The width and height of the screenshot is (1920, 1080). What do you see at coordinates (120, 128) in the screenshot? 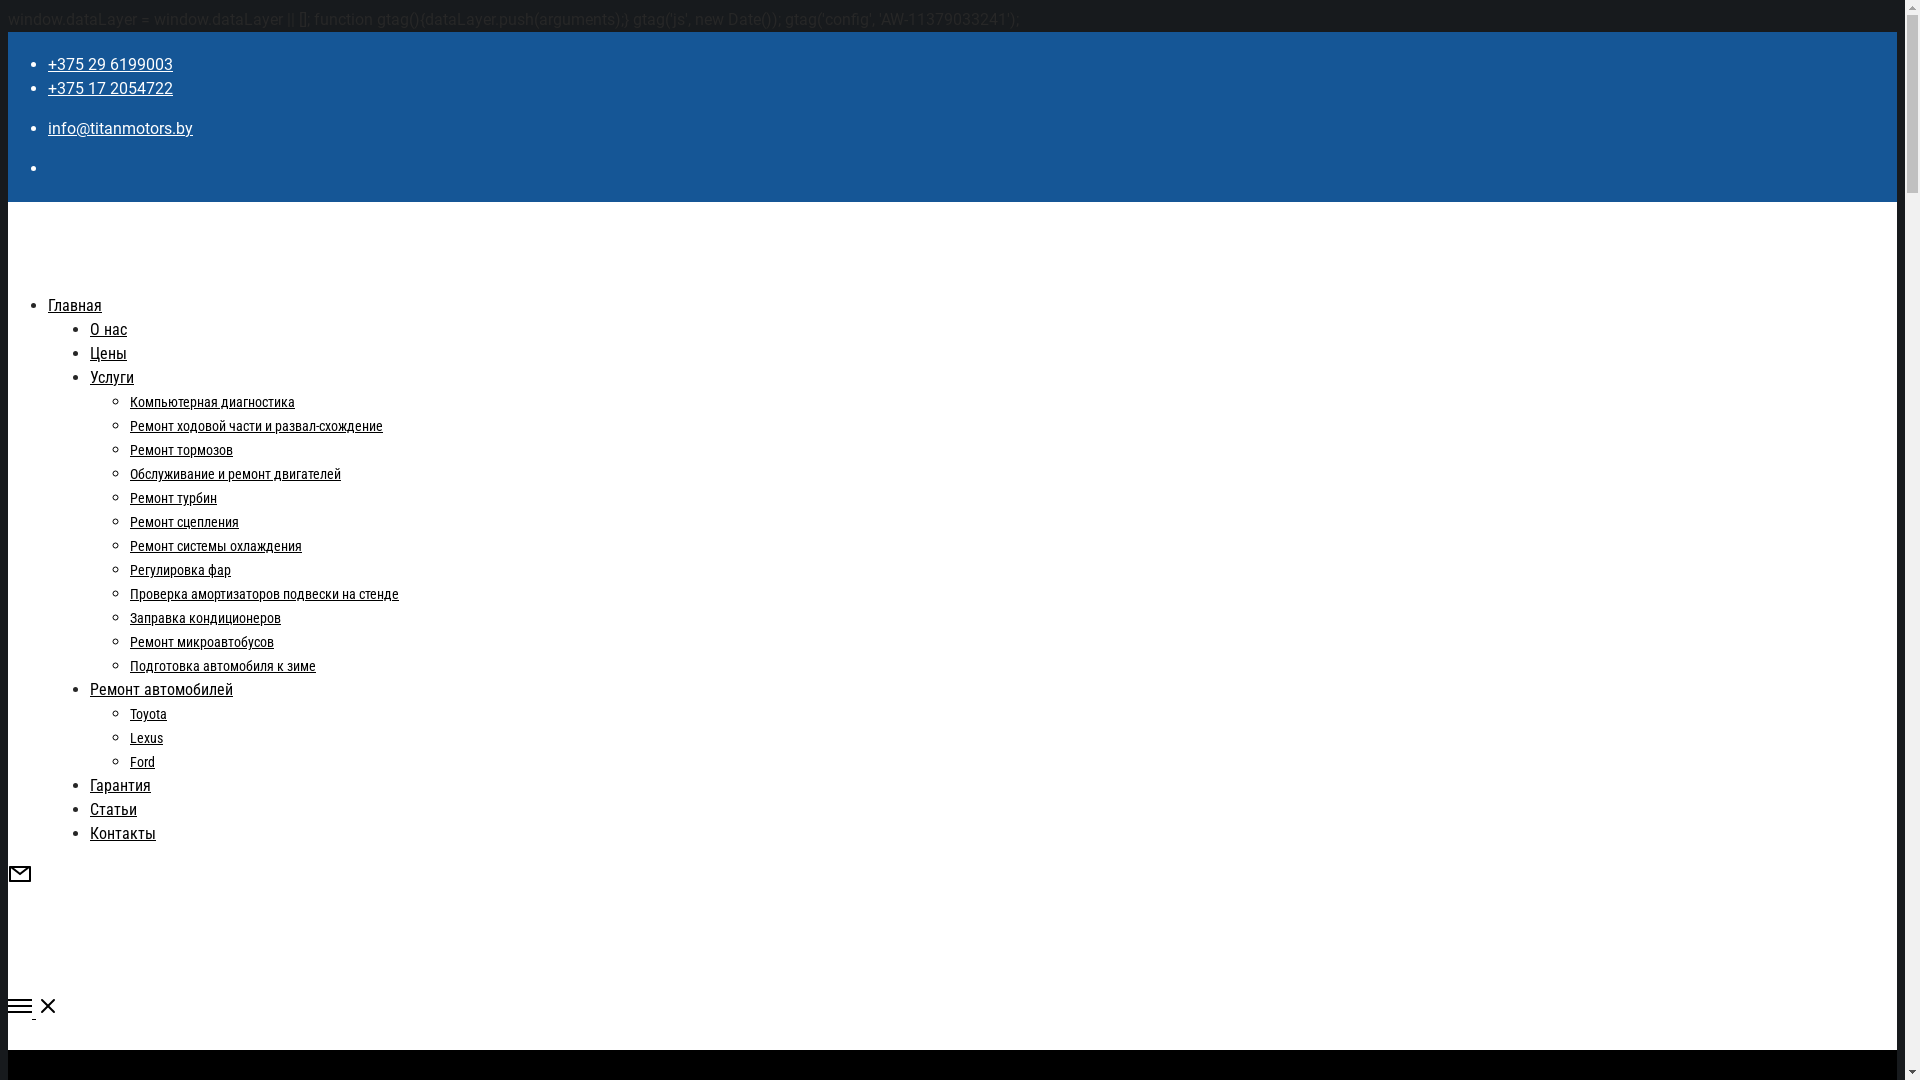
I see `info@titanmotors.by` at bounding box center [120, 128].